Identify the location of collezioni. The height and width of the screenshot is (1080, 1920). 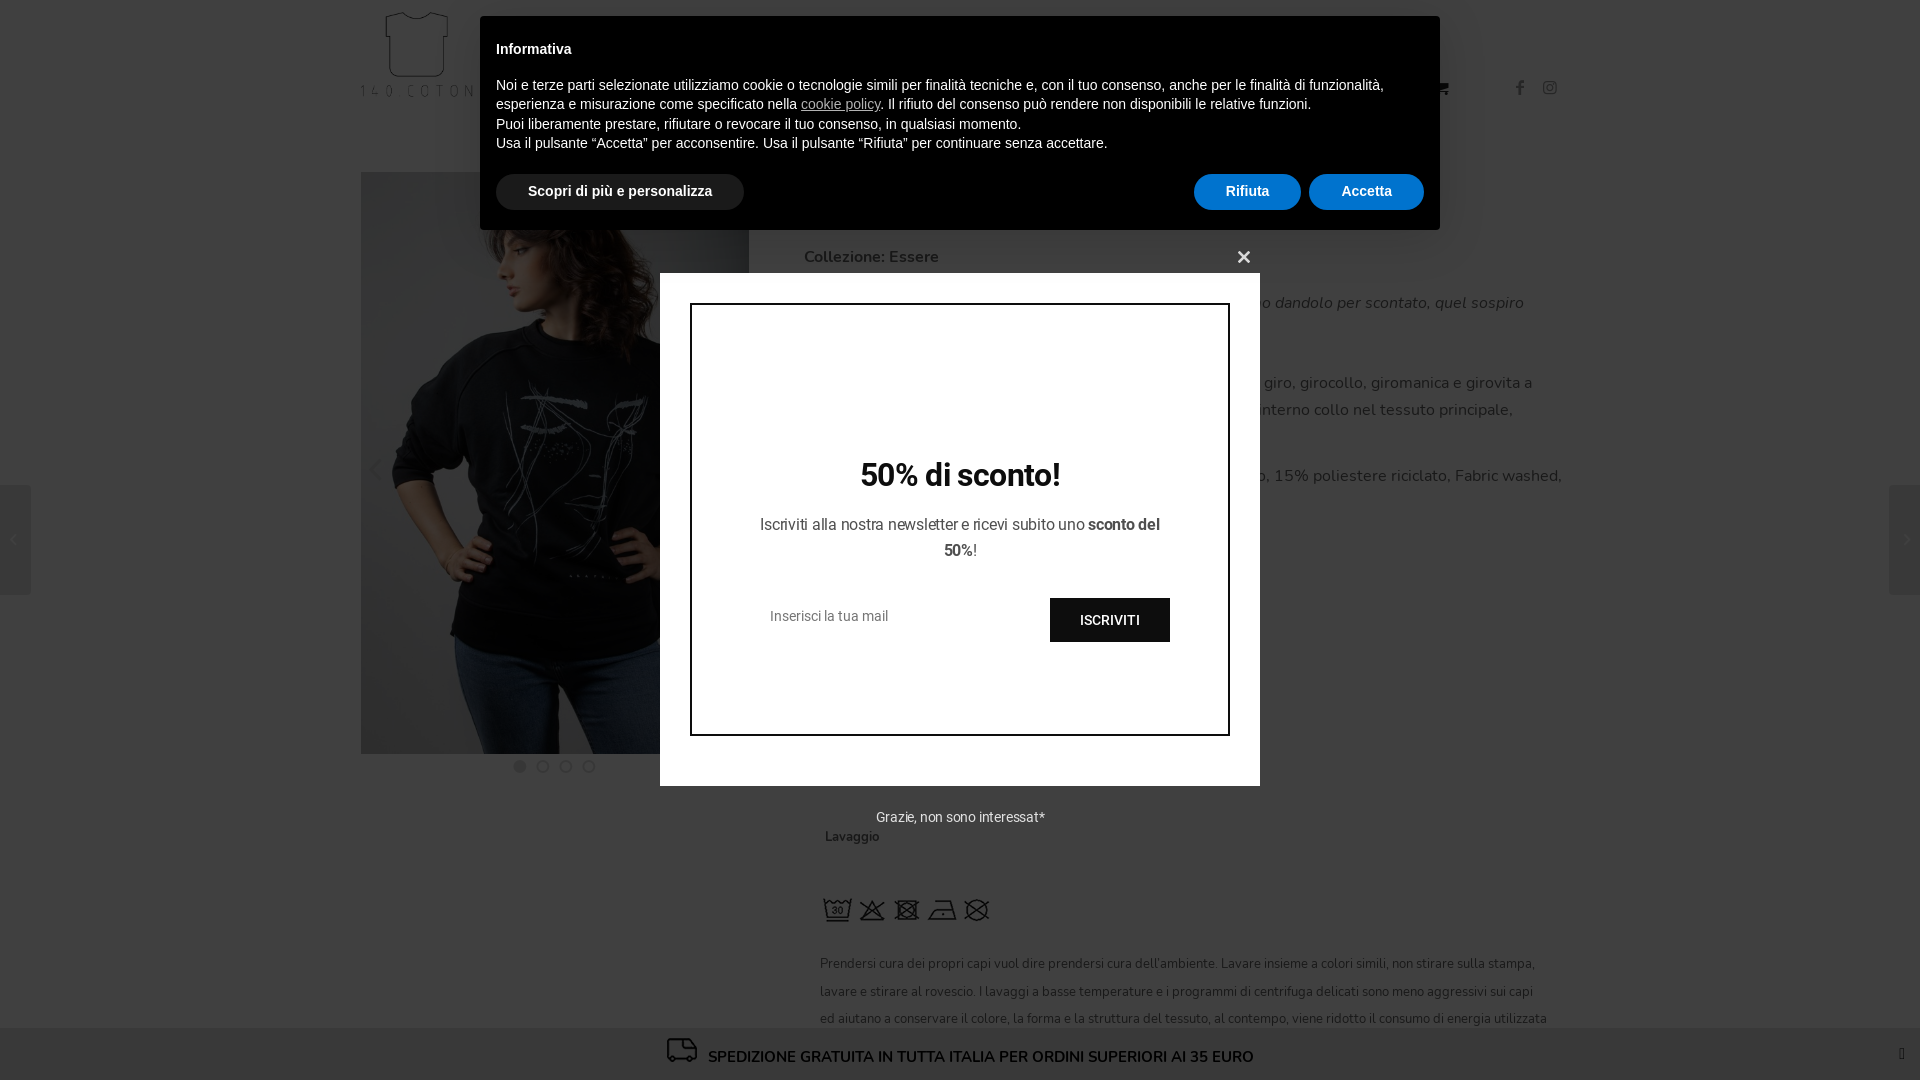
(880, 55).